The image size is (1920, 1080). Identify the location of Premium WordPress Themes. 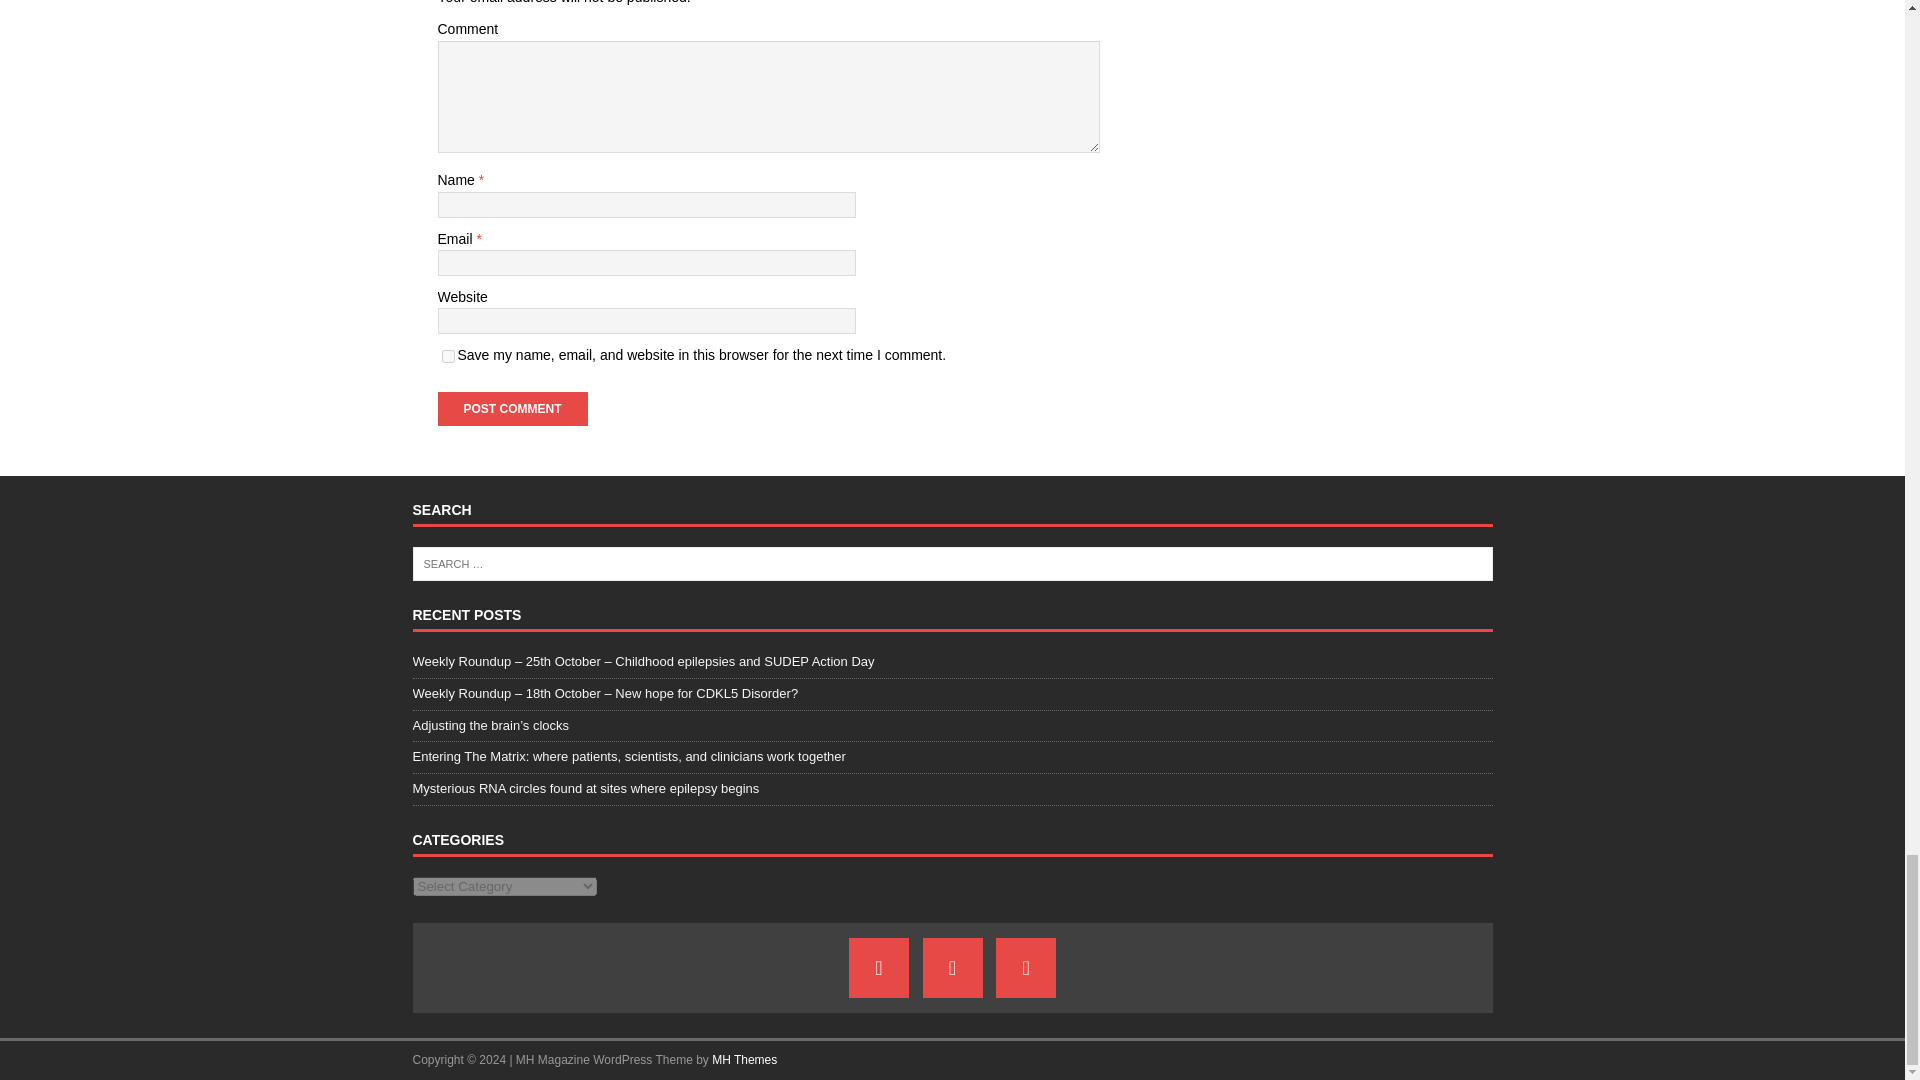
(744, 1060).